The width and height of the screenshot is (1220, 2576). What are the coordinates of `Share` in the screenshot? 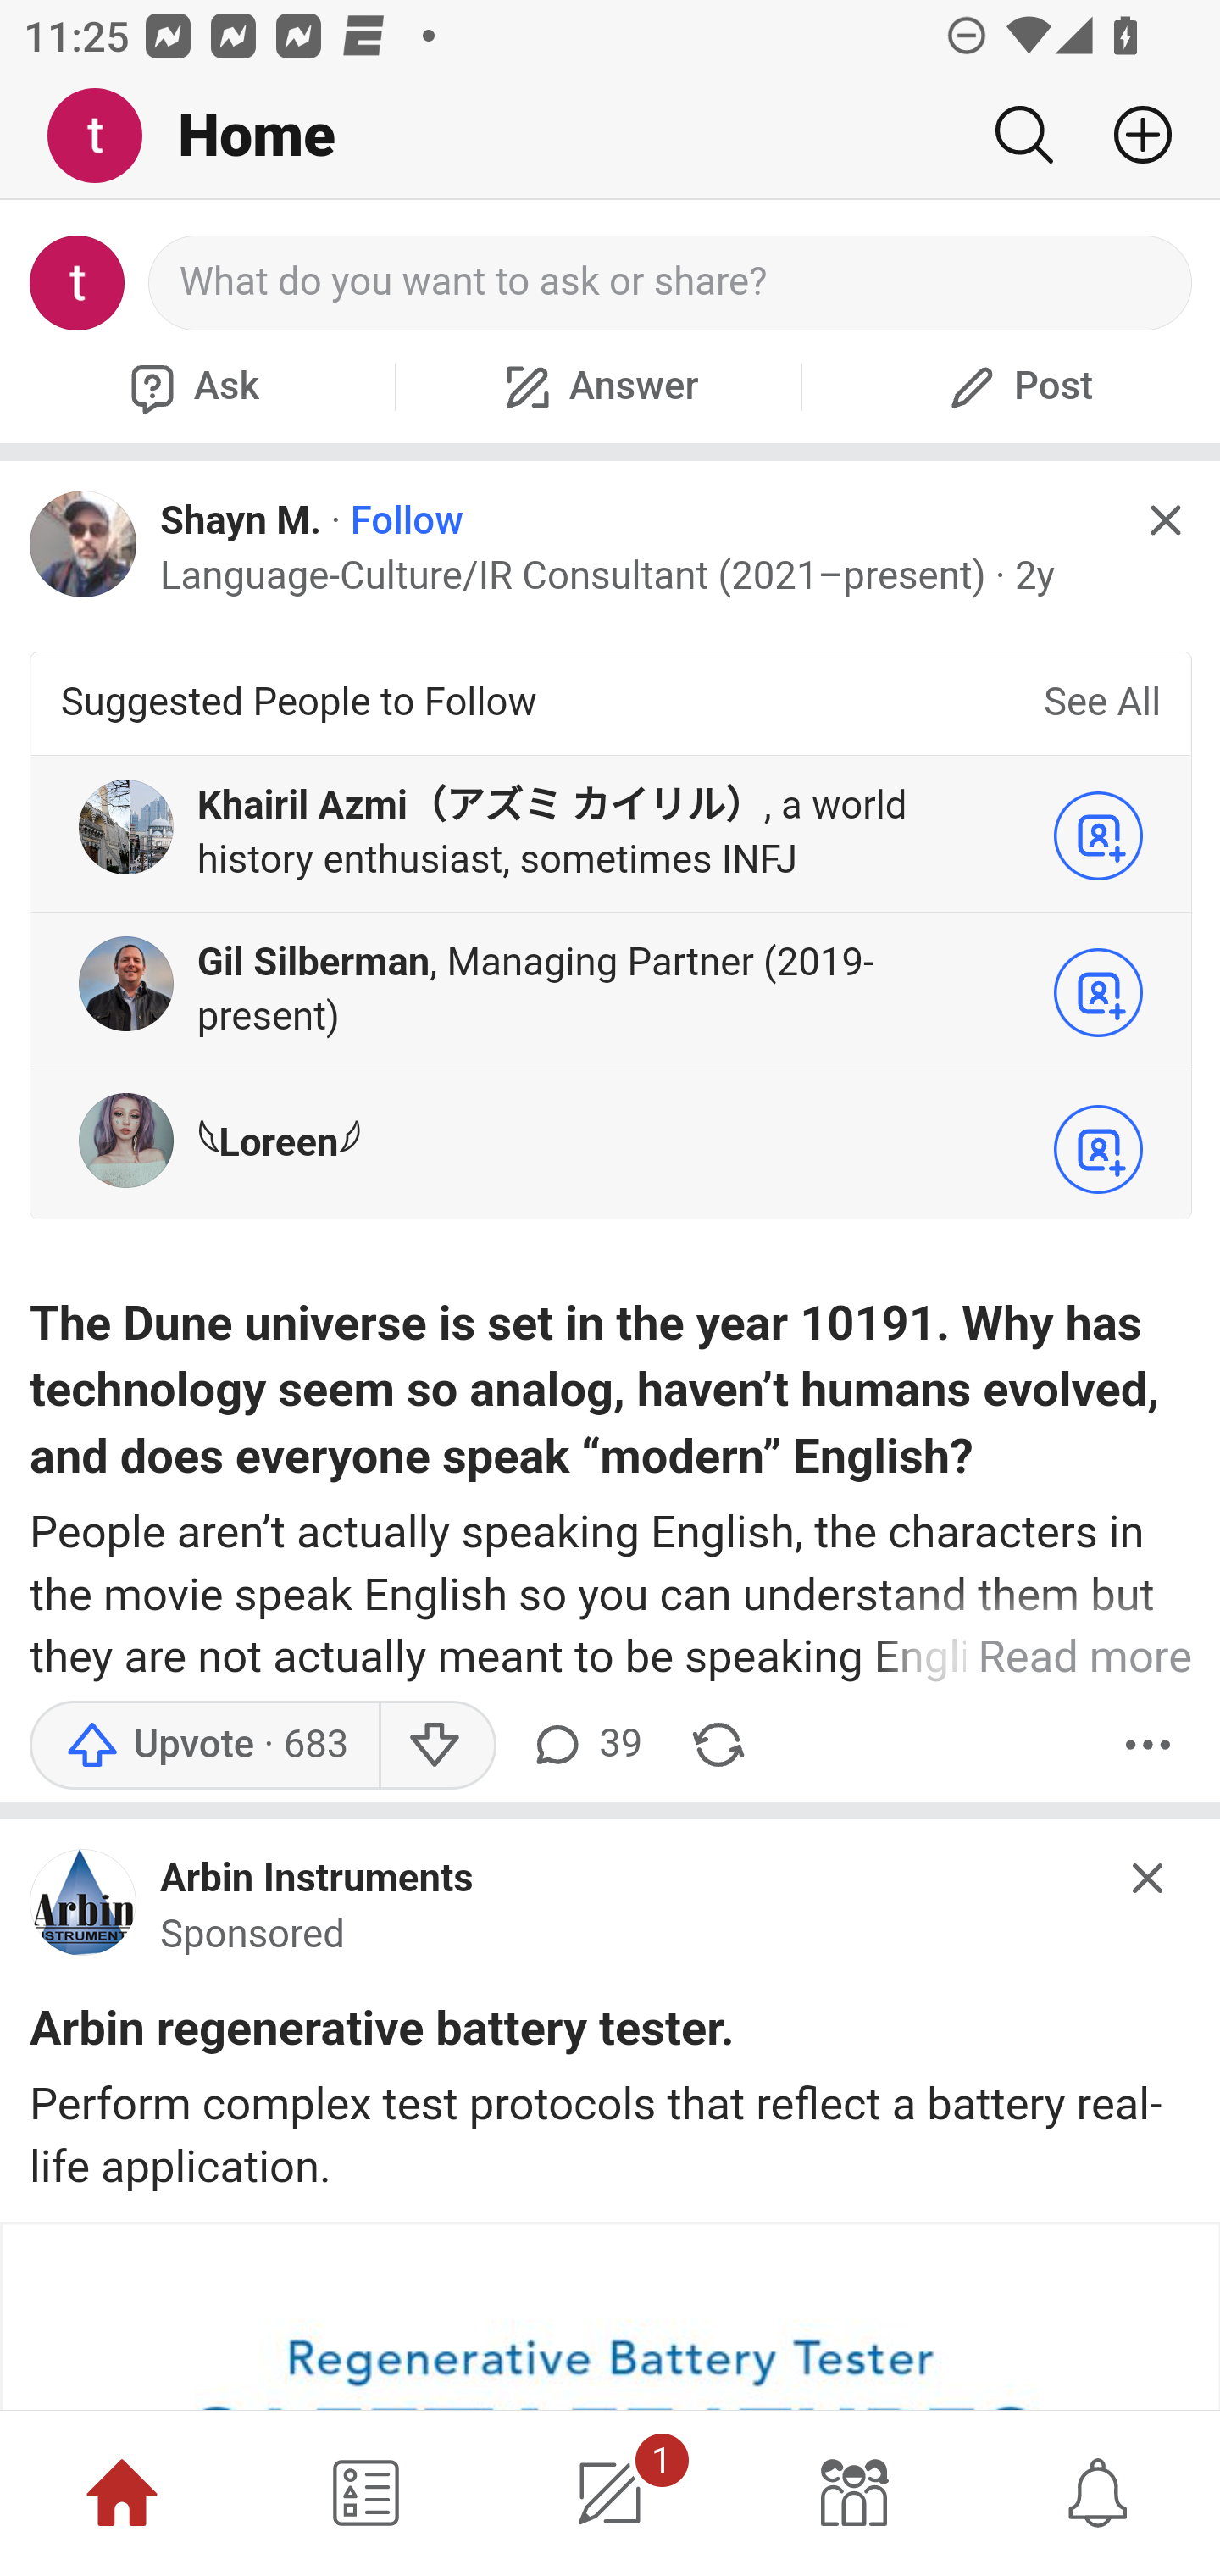 It's located at (718, 1744).